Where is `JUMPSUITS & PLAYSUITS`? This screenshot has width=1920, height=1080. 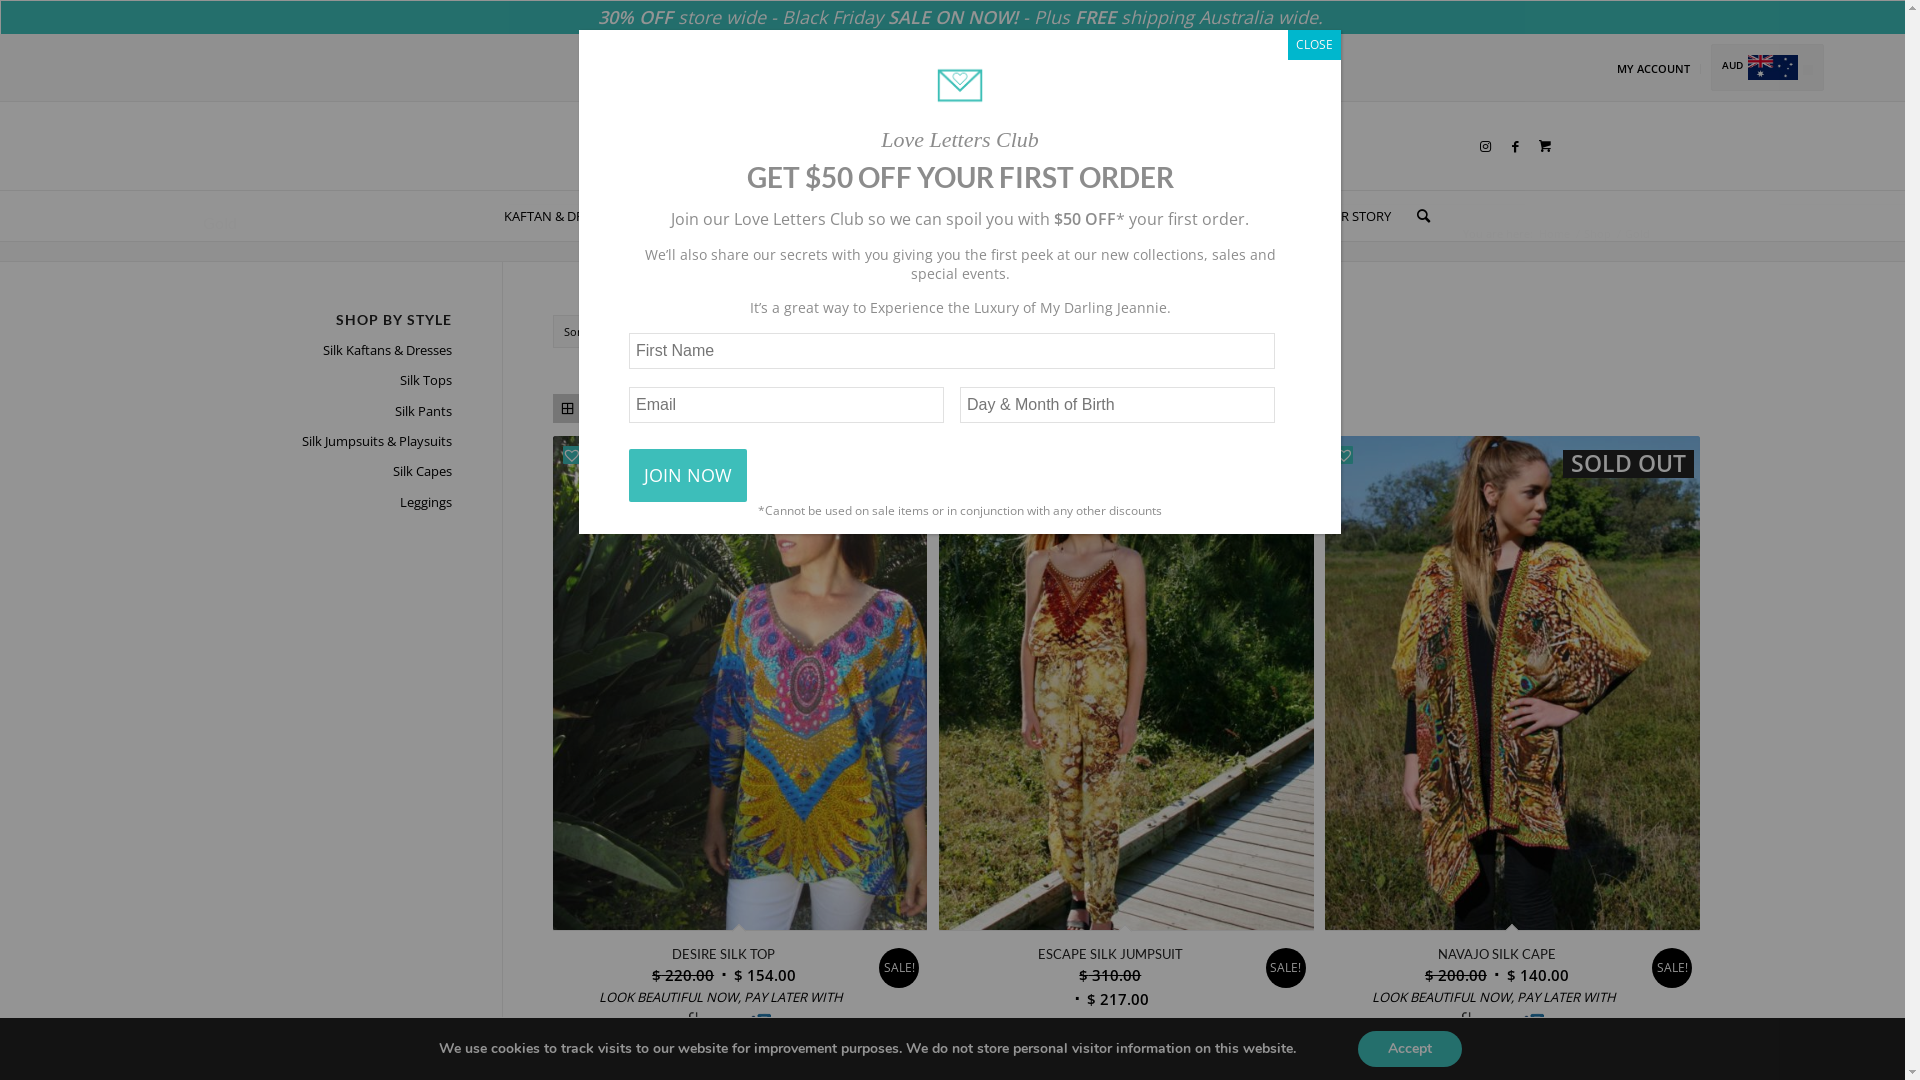 JUMPSUITS & PLAYSUITS is located at coordinates (834, 216).